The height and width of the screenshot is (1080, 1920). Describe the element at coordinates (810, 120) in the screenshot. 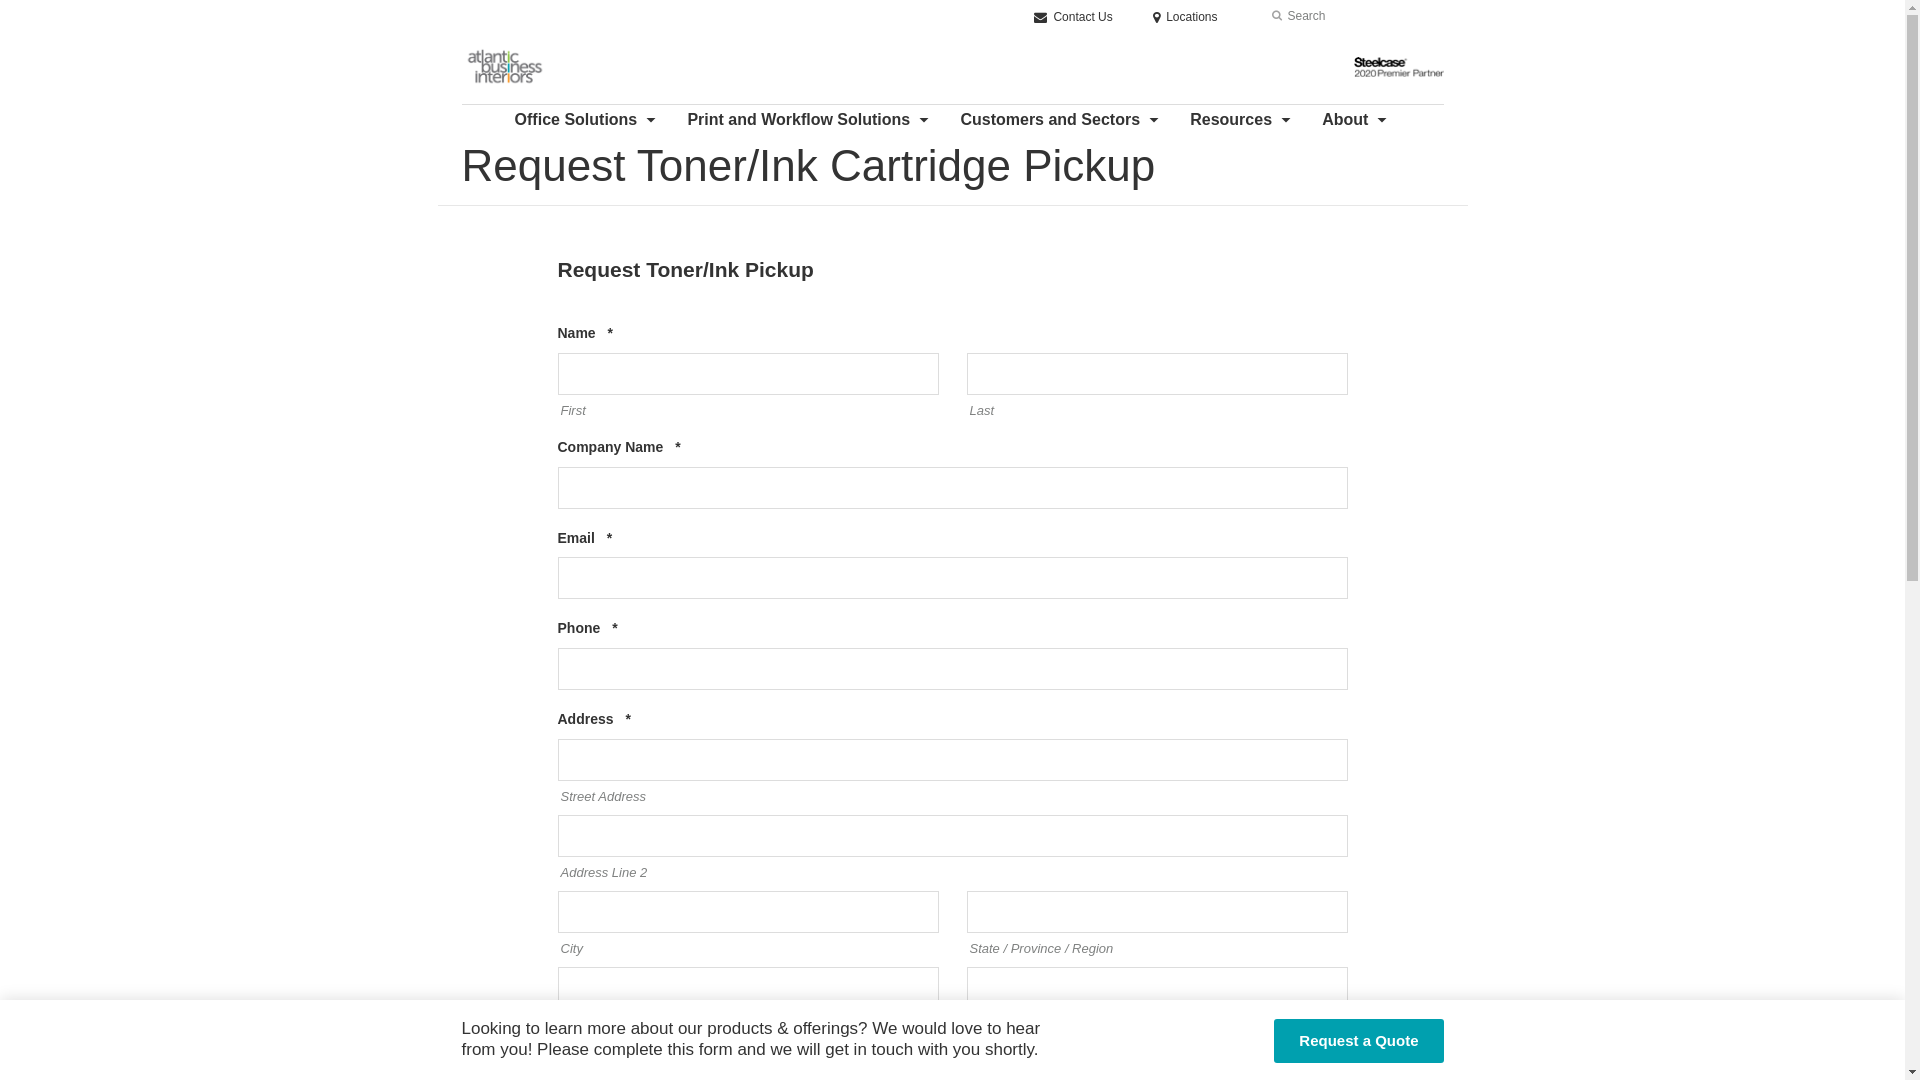

I see `Print and Workflow Solutions` at that location.